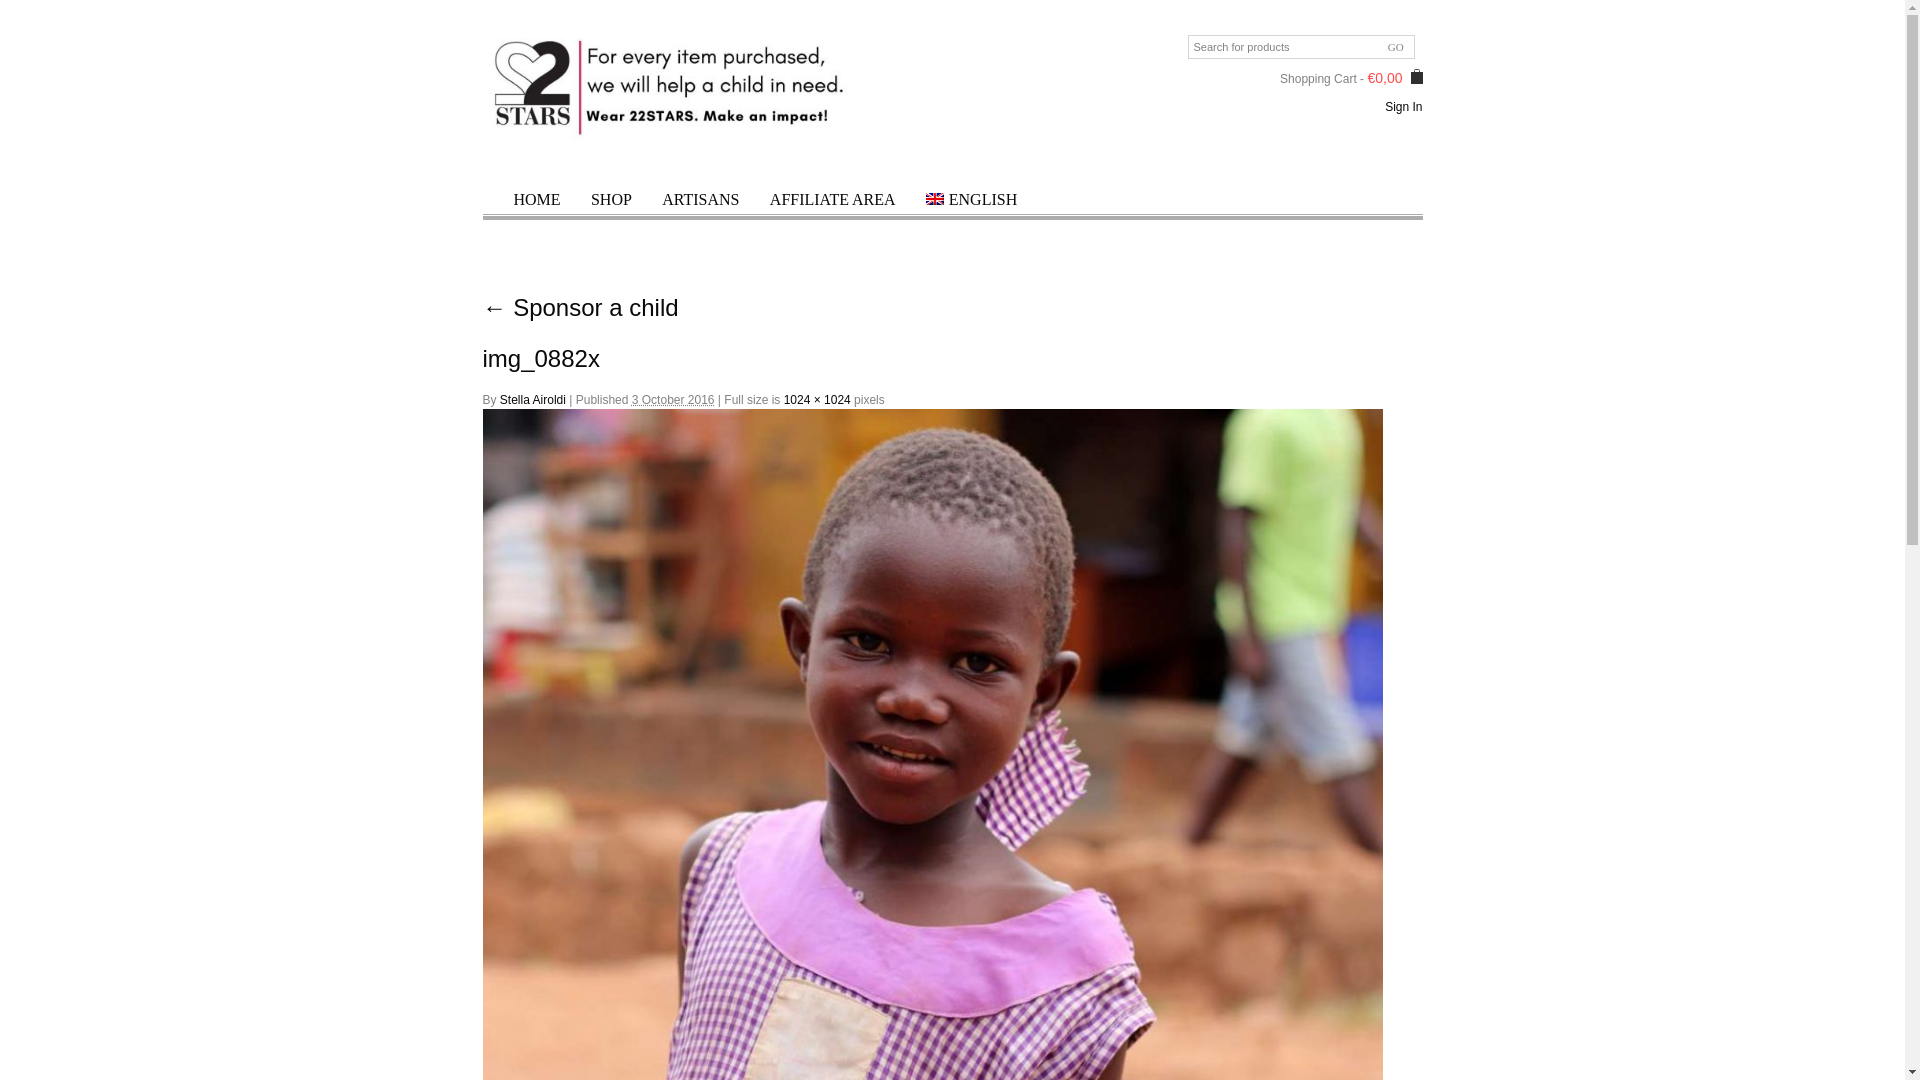  I want to click on Search for products, so click(1302, 46).